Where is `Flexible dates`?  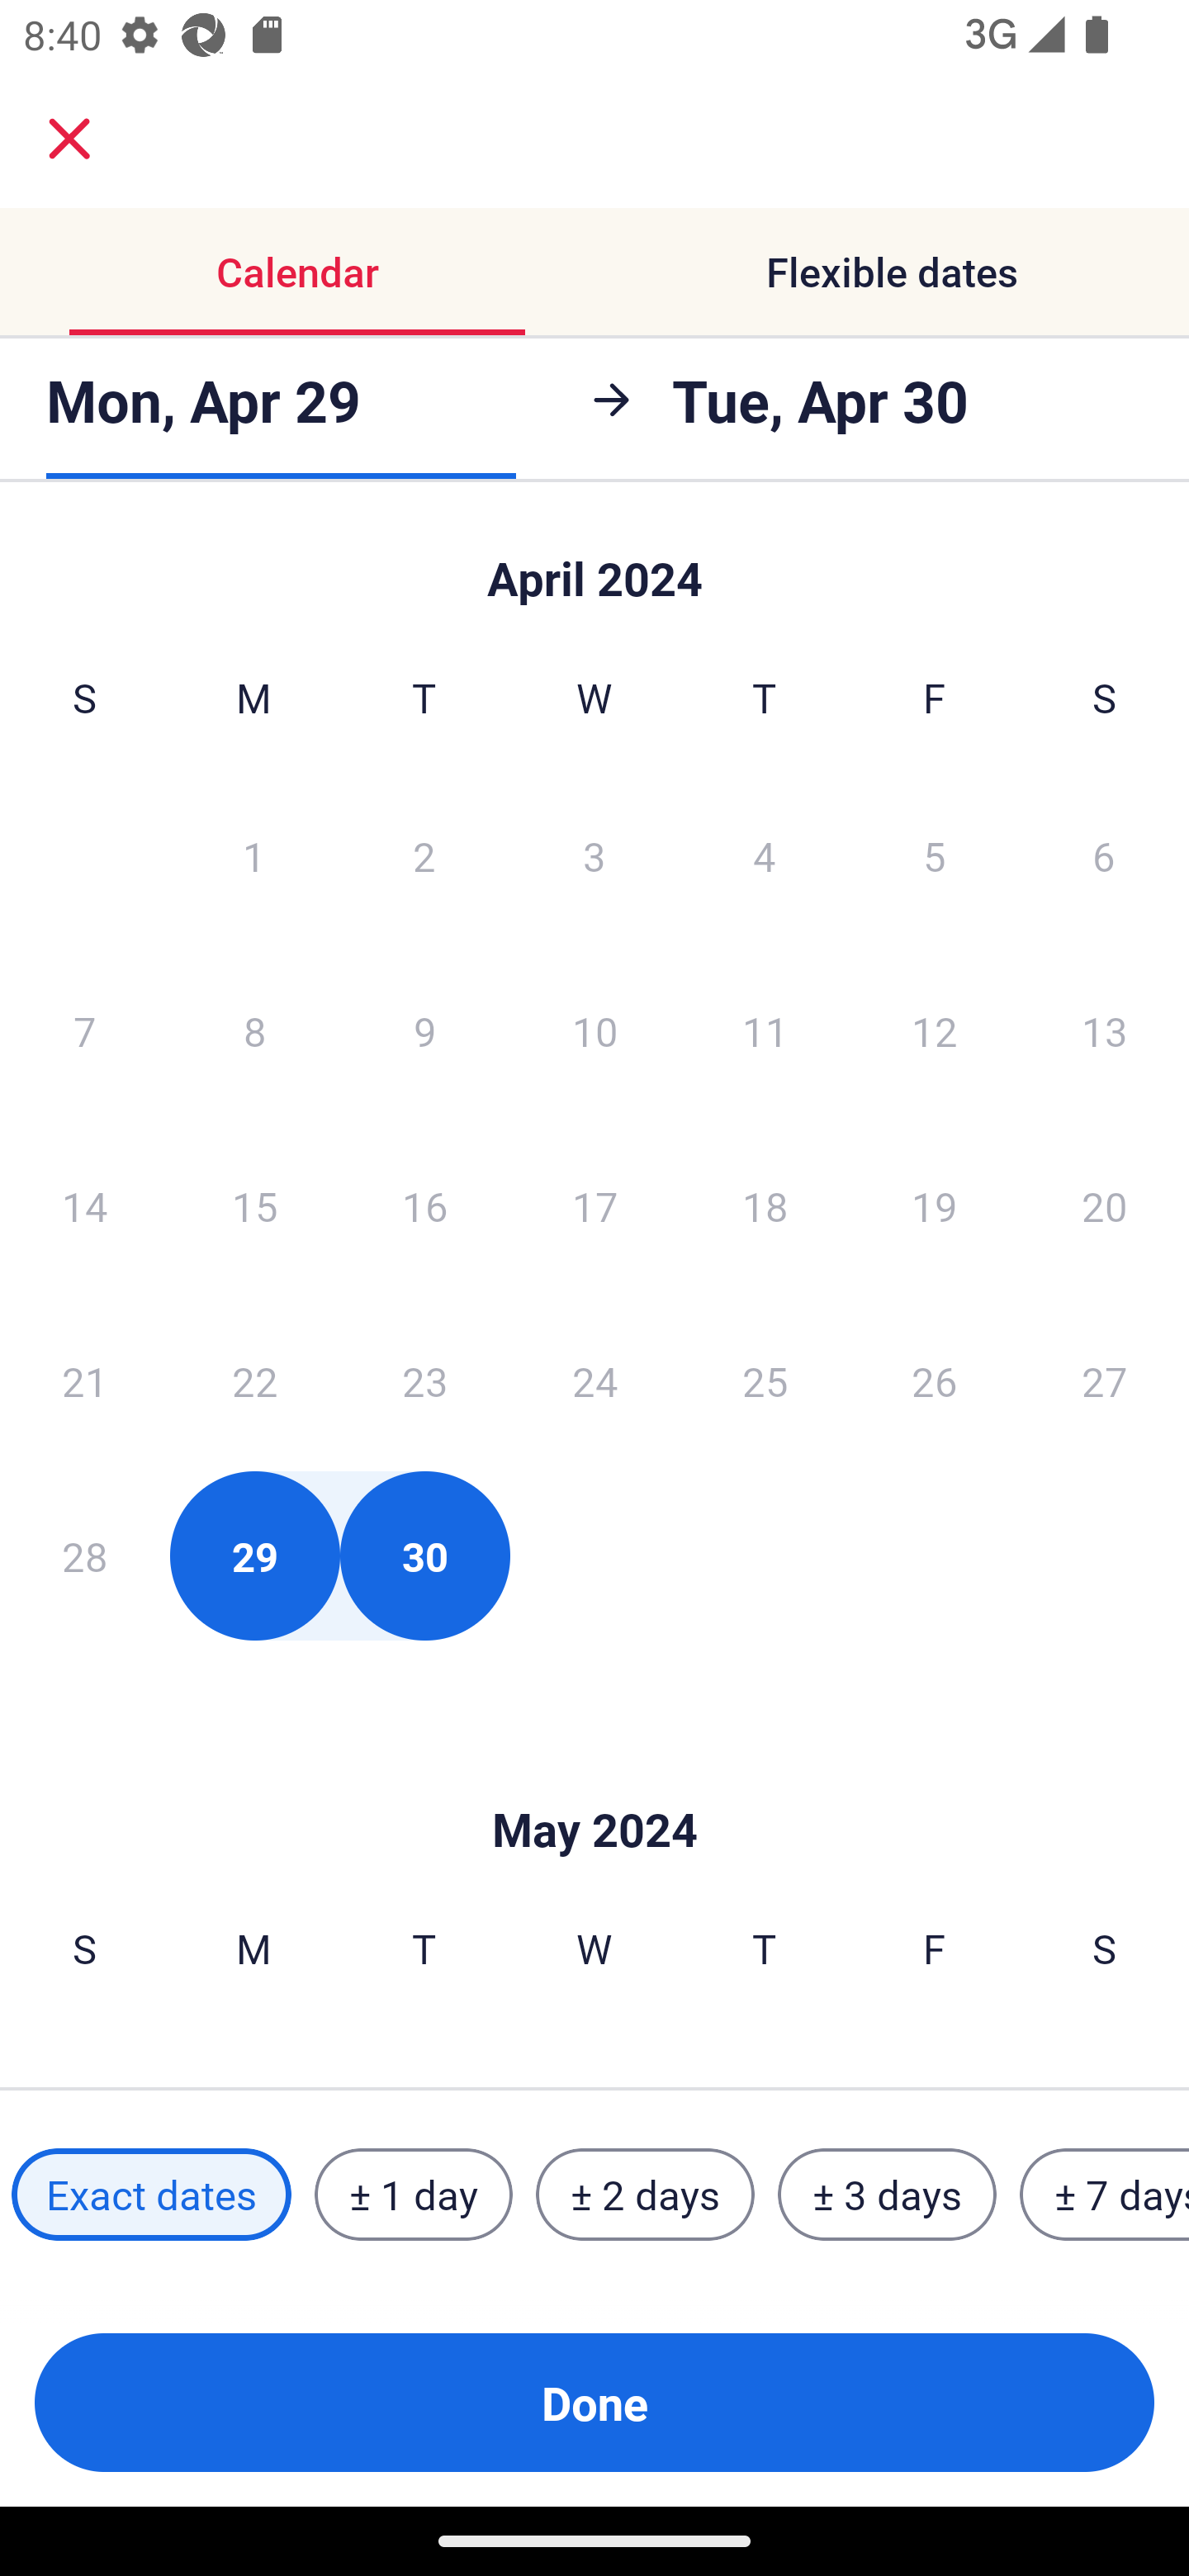
Flexible dates is located at coordinates (892, 271).